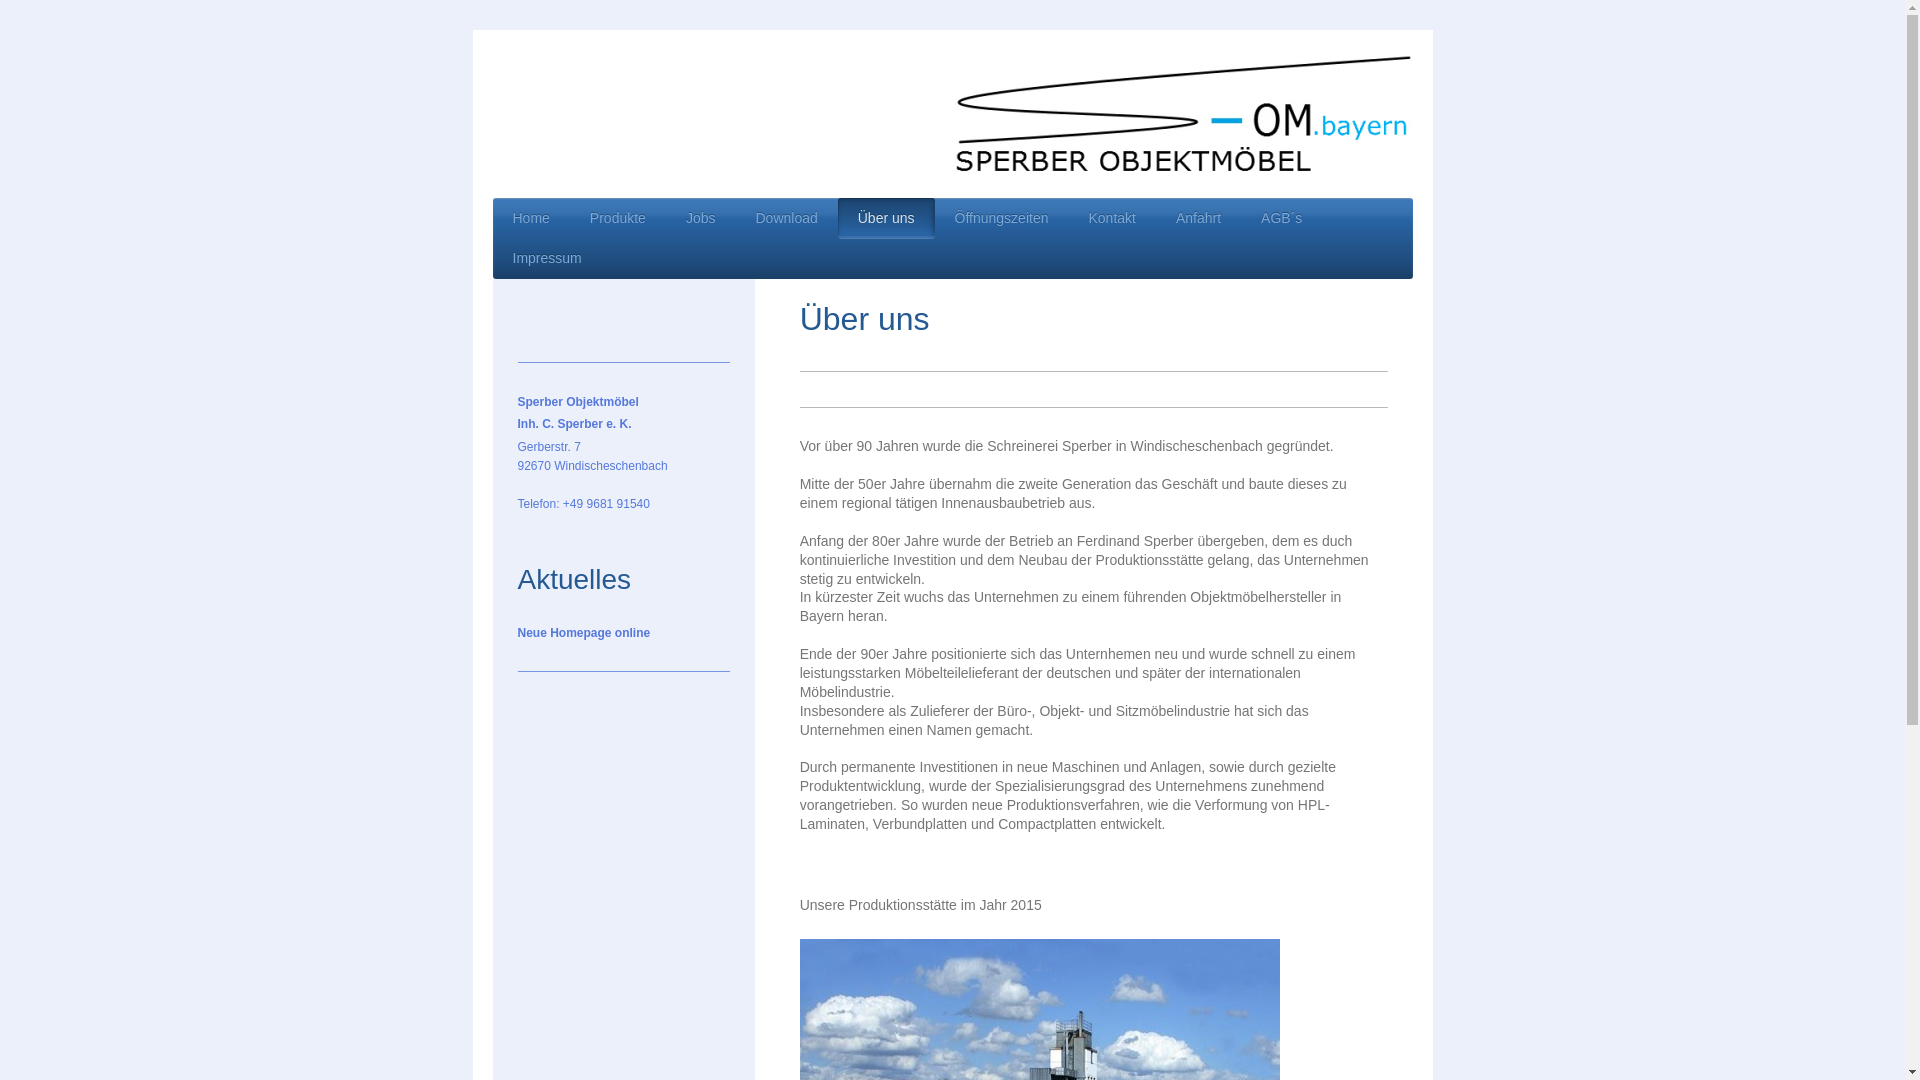  What do you see at coordinates (1112, 218) in the screenshot?
I see `Kontakt` at bounding box center [1112, 218].